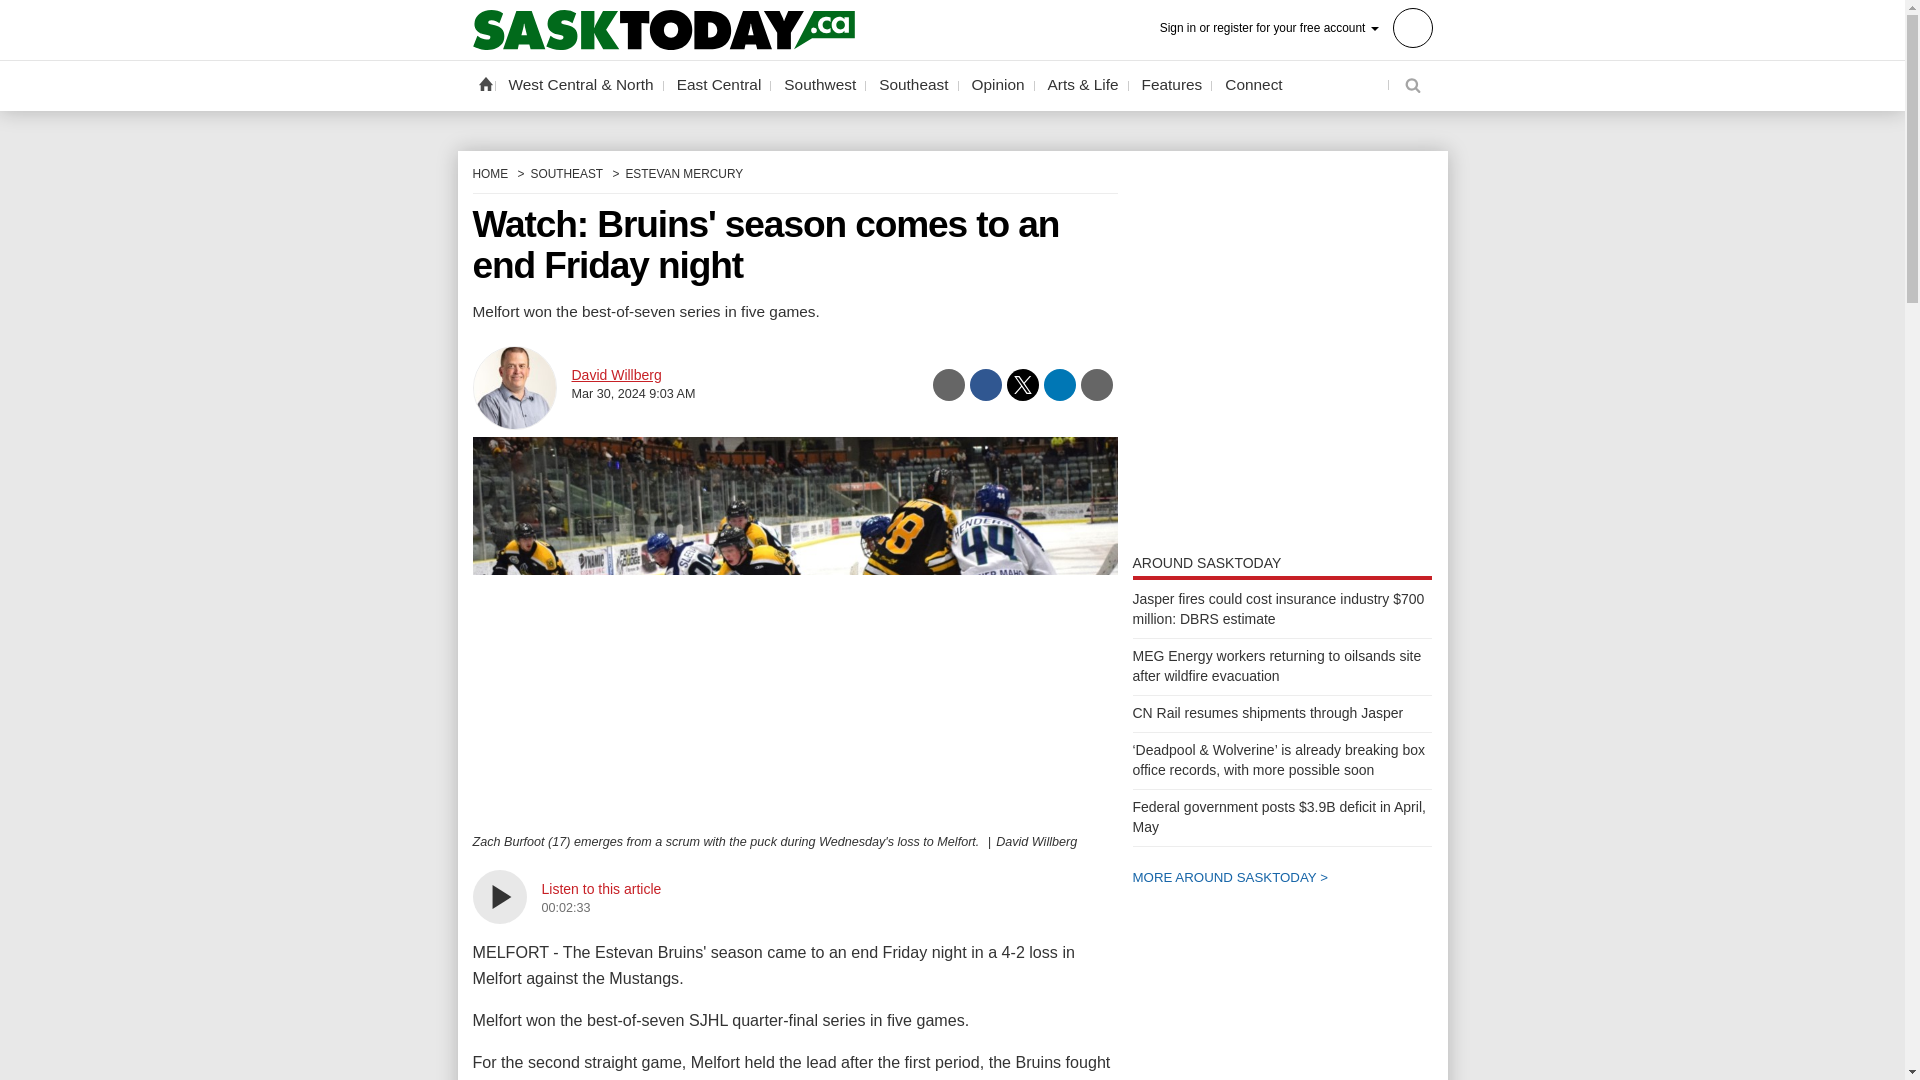  What do you see at coordinates (1296, 26) in the screenshot?
I see `Sign in or register for your free account` at bounding box center [1296, 26].